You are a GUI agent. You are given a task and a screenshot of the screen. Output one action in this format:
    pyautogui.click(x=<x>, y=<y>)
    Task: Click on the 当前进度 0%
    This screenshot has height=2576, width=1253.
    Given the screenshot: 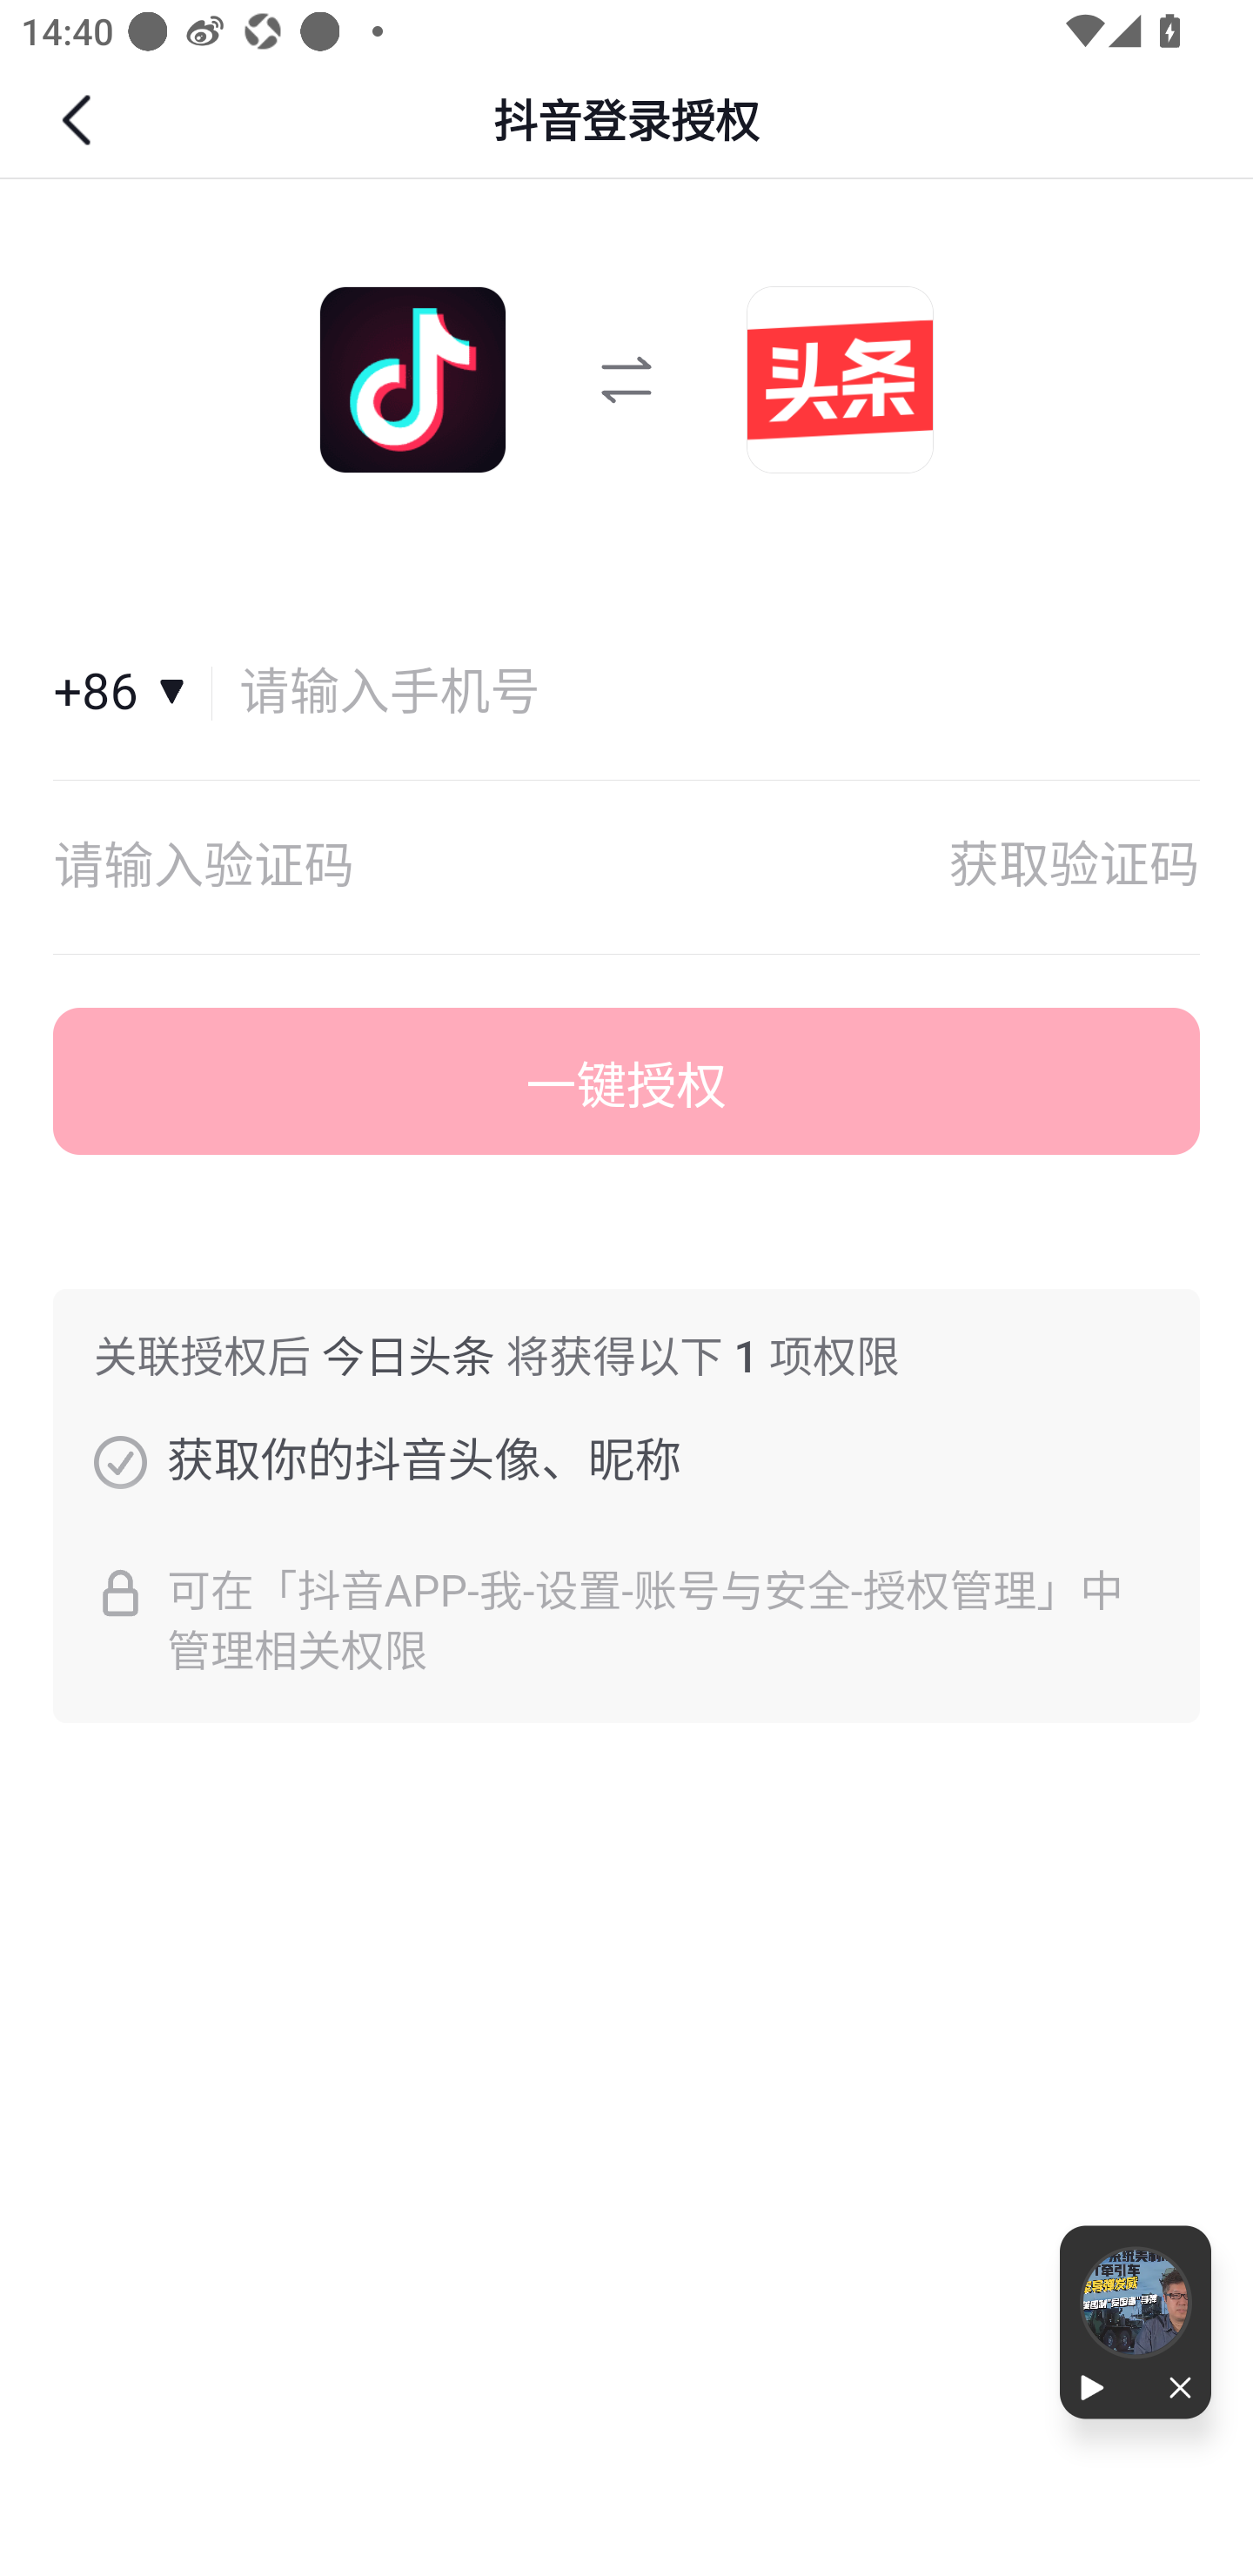 What is the action you would take?
    pyautogui.click(x=1136, y=2303)
    